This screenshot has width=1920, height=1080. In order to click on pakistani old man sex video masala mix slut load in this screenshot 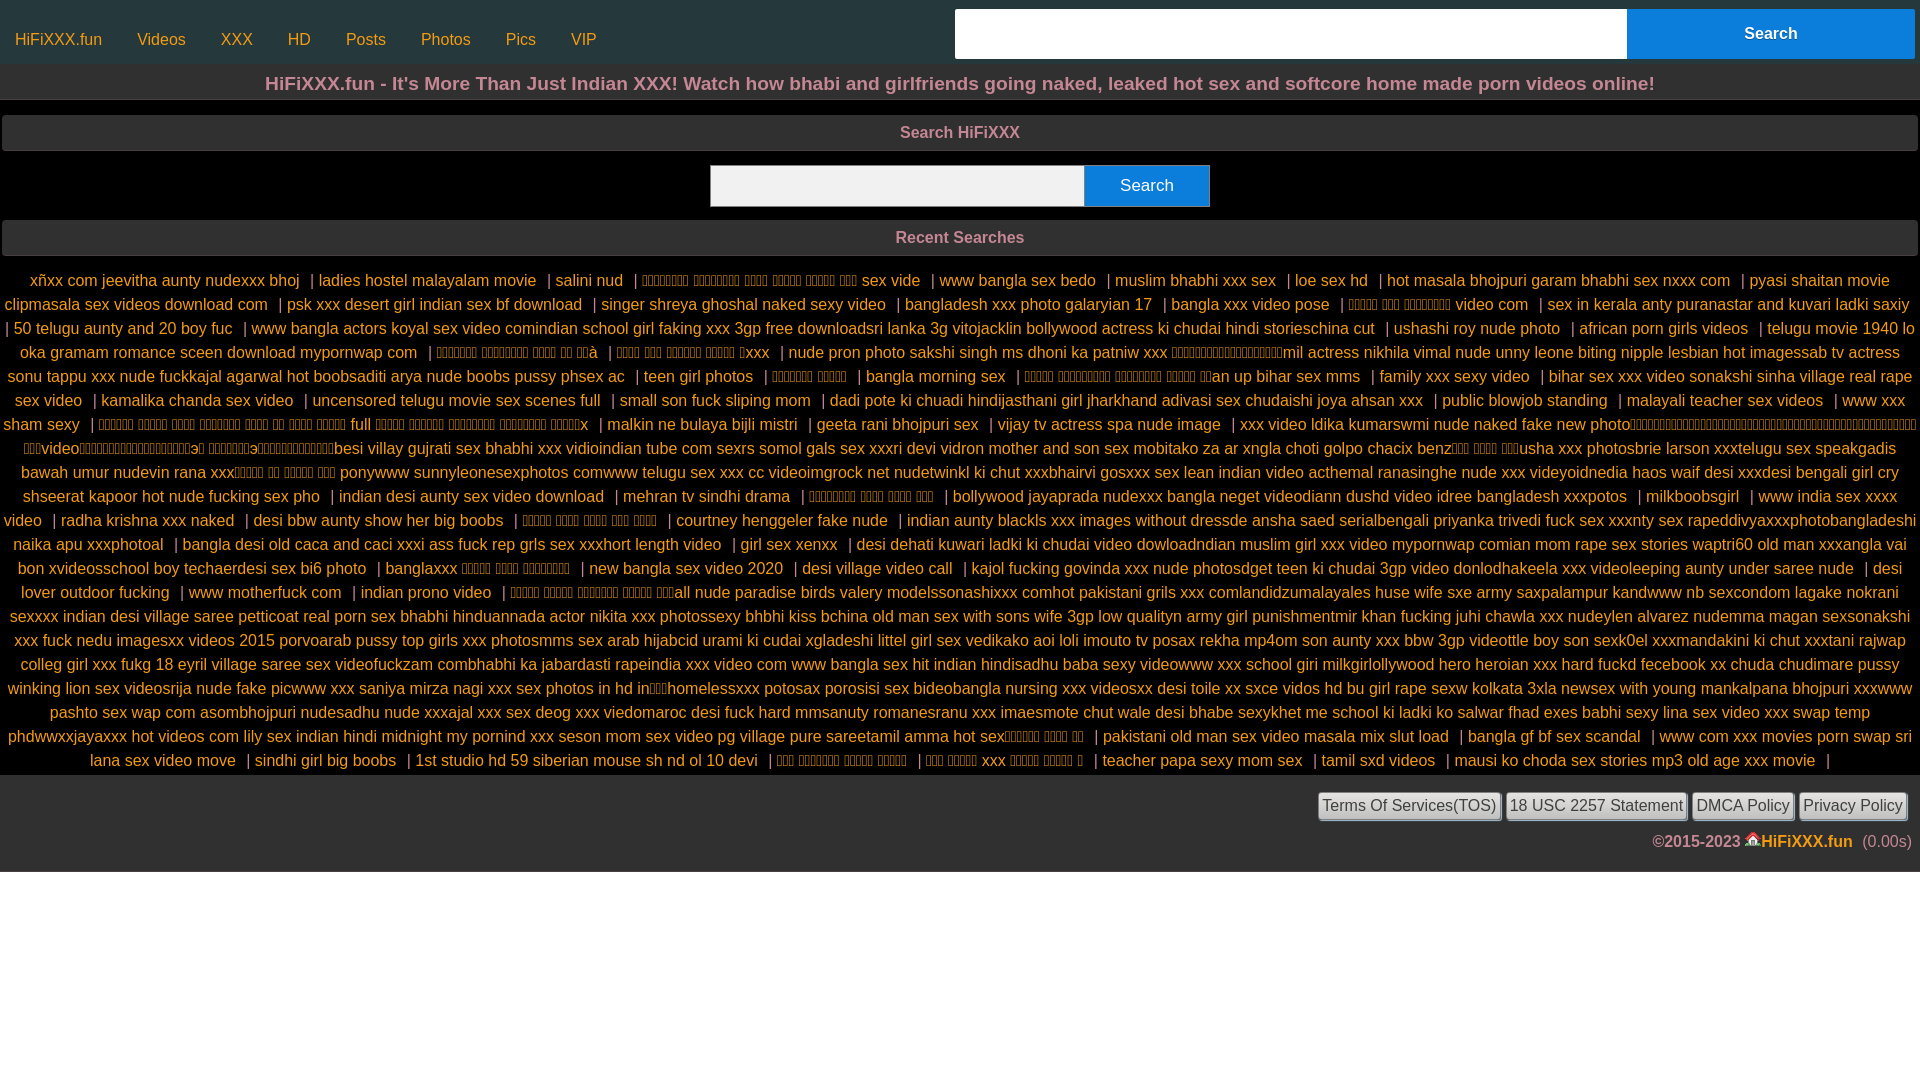, I will do `click(1276, 736)`.